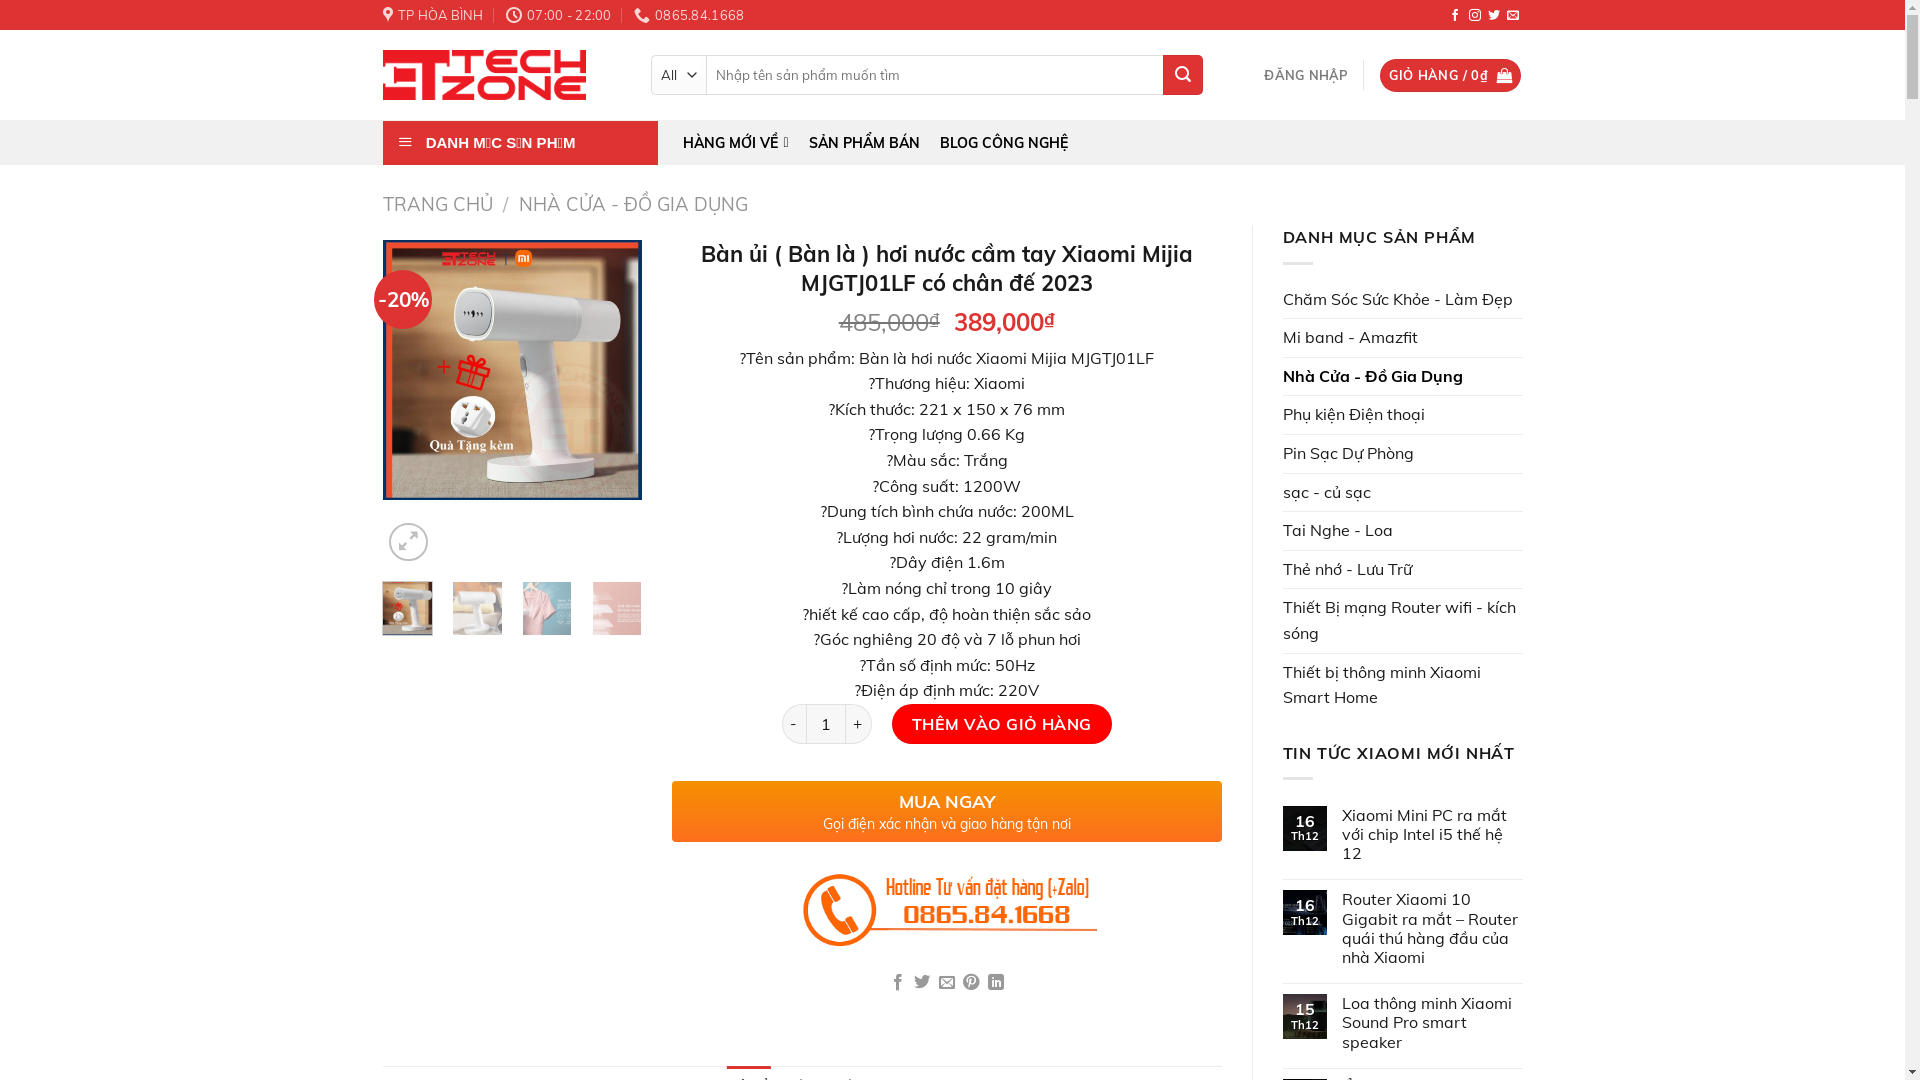 The width and height of the screenshot is (1920, 1080). I want to click on ban-la-hoi-nuoc-xiaomi-diet-khuan, so click(1291, 308).